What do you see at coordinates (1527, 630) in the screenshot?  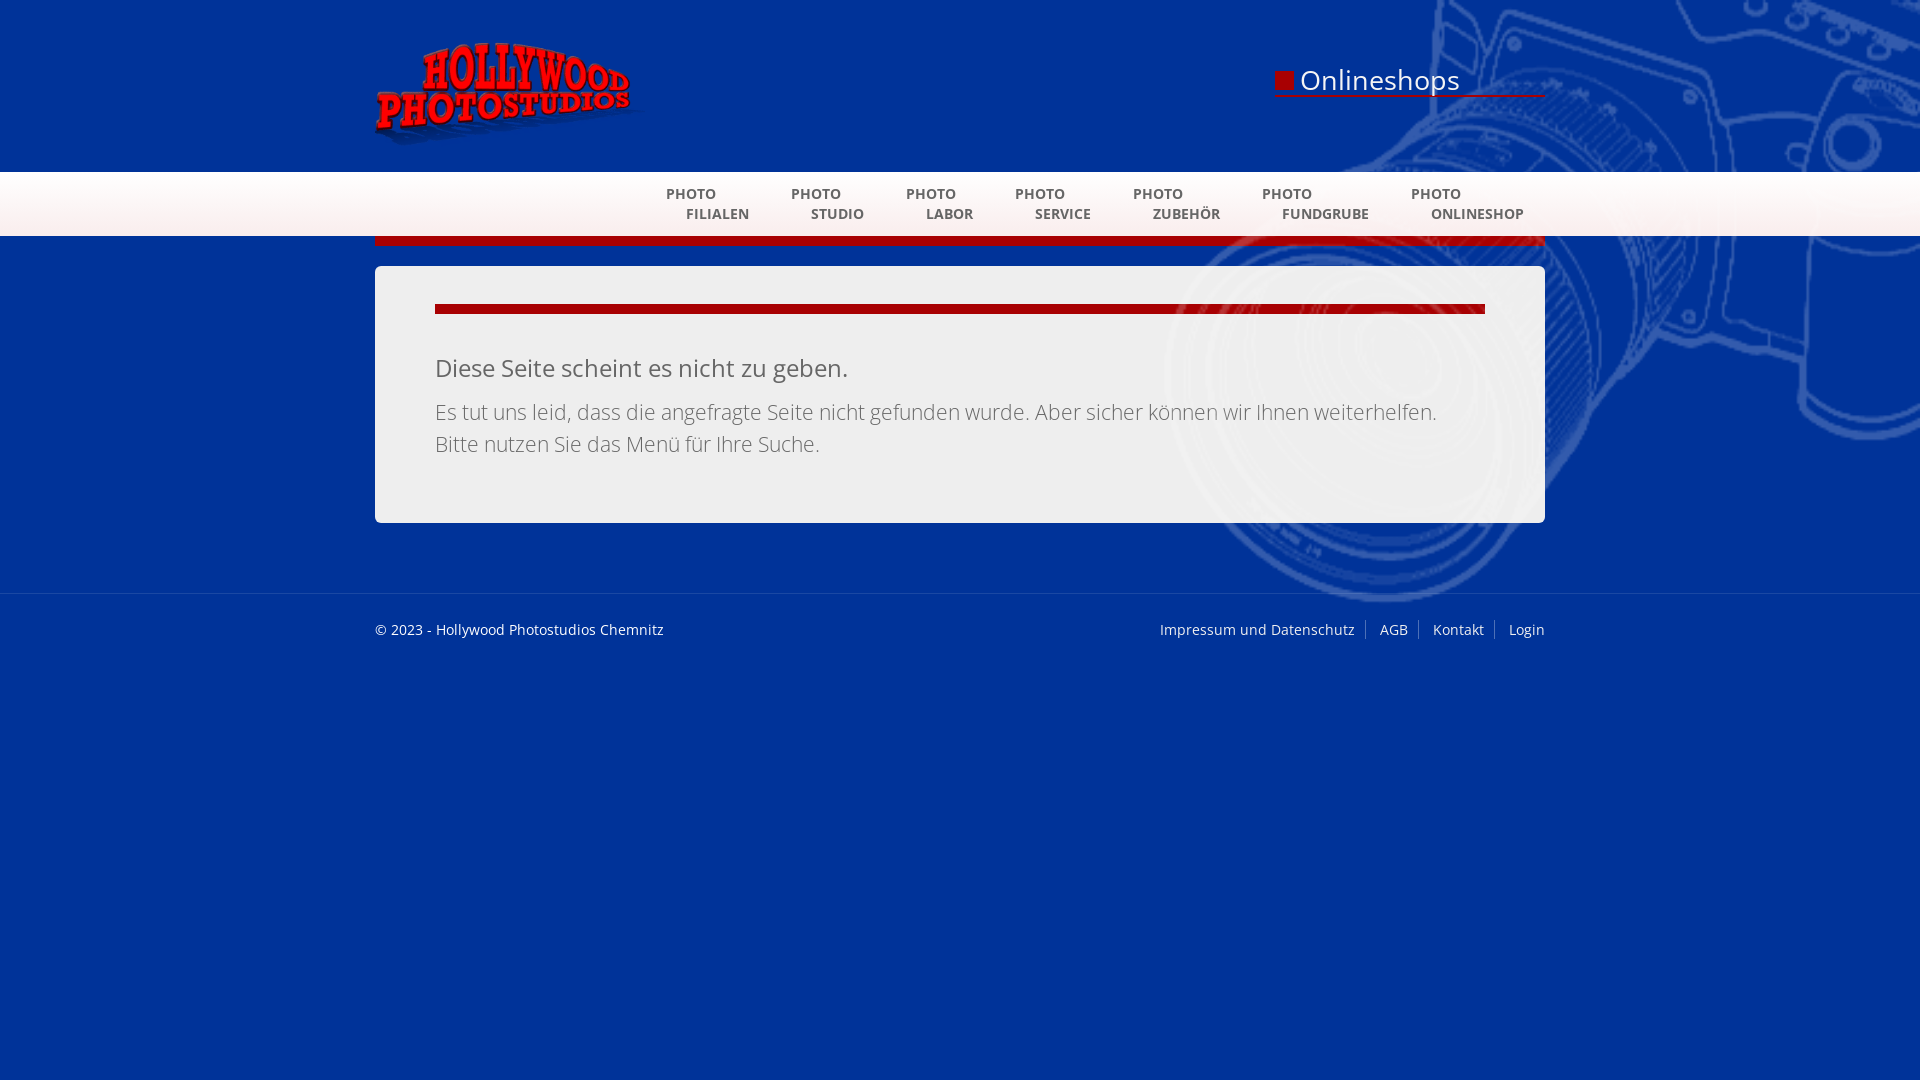 I see `Login` at bounding box center [1527, 630].